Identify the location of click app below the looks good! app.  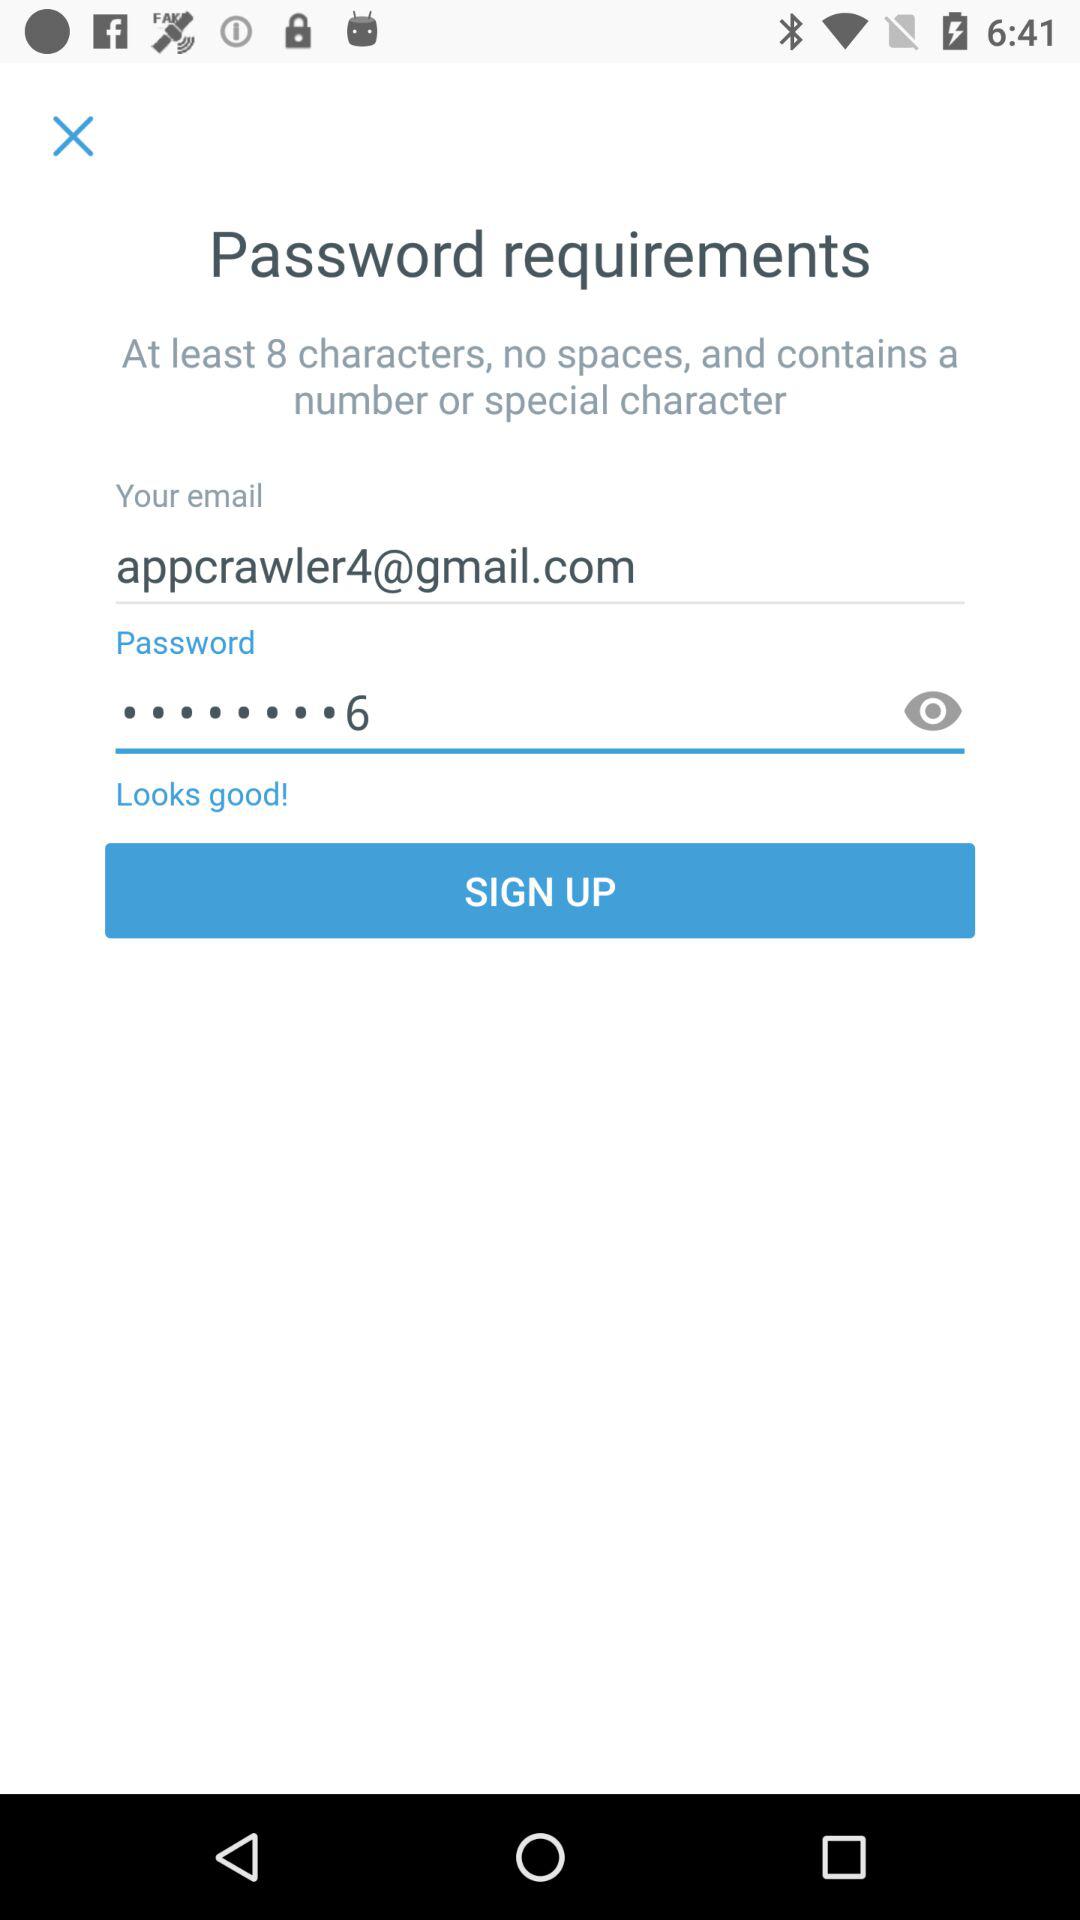
(540, 890).